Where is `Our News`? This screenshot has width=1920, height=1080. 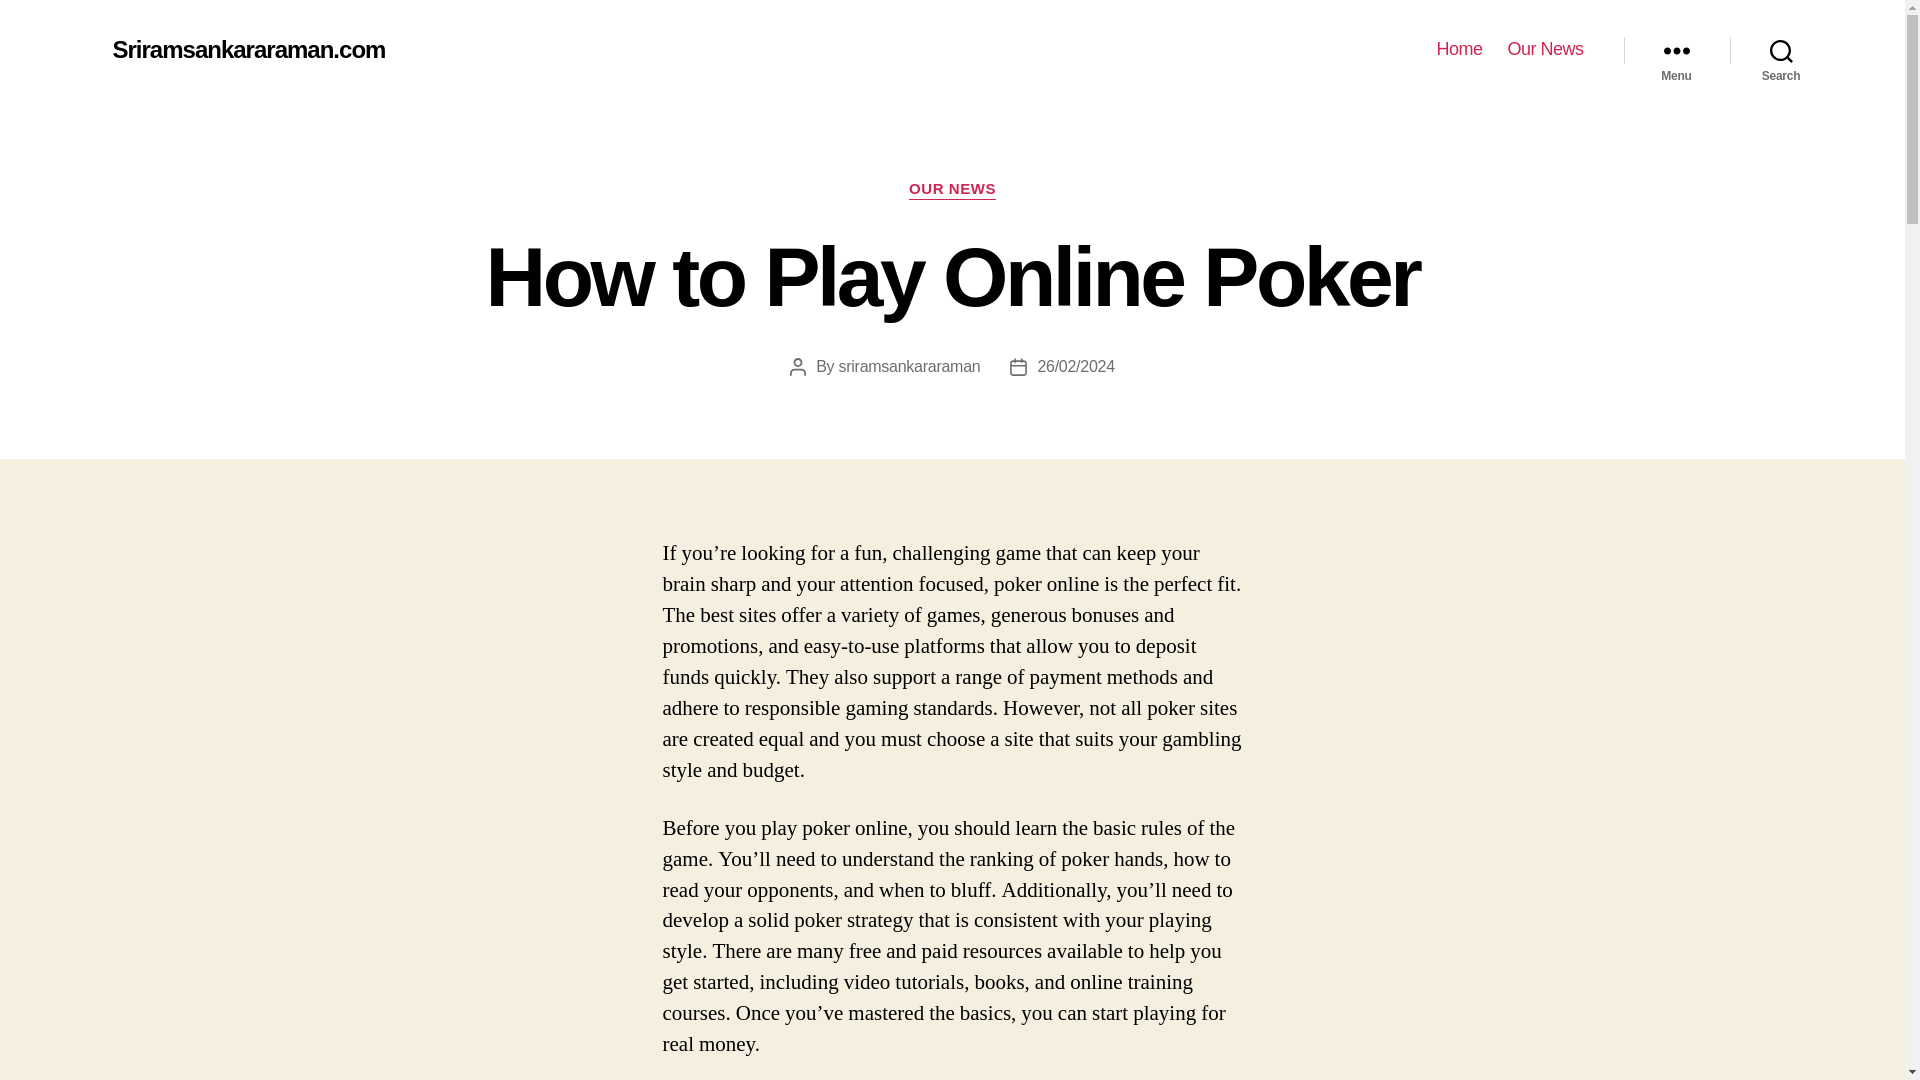
Our News is located at coordinates (1544, 49).